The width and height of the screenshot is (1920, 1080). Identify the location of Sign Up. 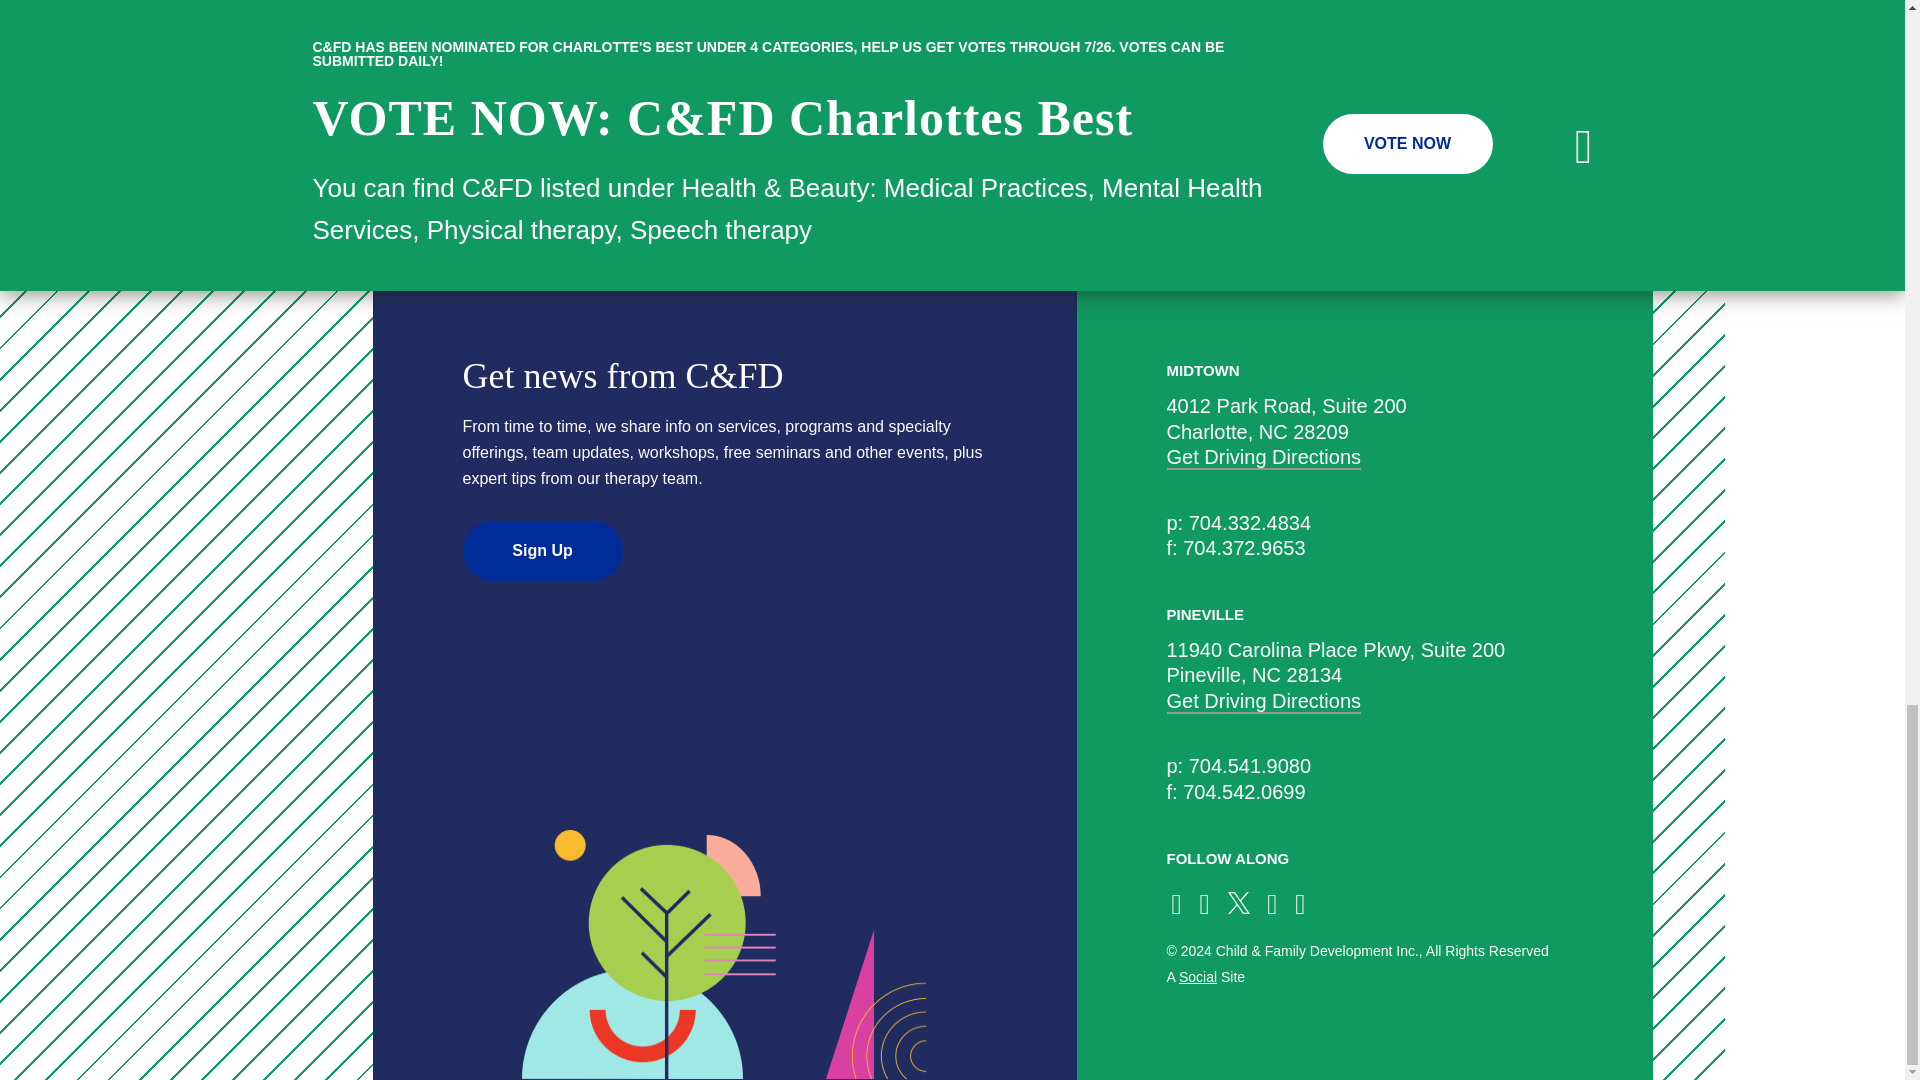
(542, 550).